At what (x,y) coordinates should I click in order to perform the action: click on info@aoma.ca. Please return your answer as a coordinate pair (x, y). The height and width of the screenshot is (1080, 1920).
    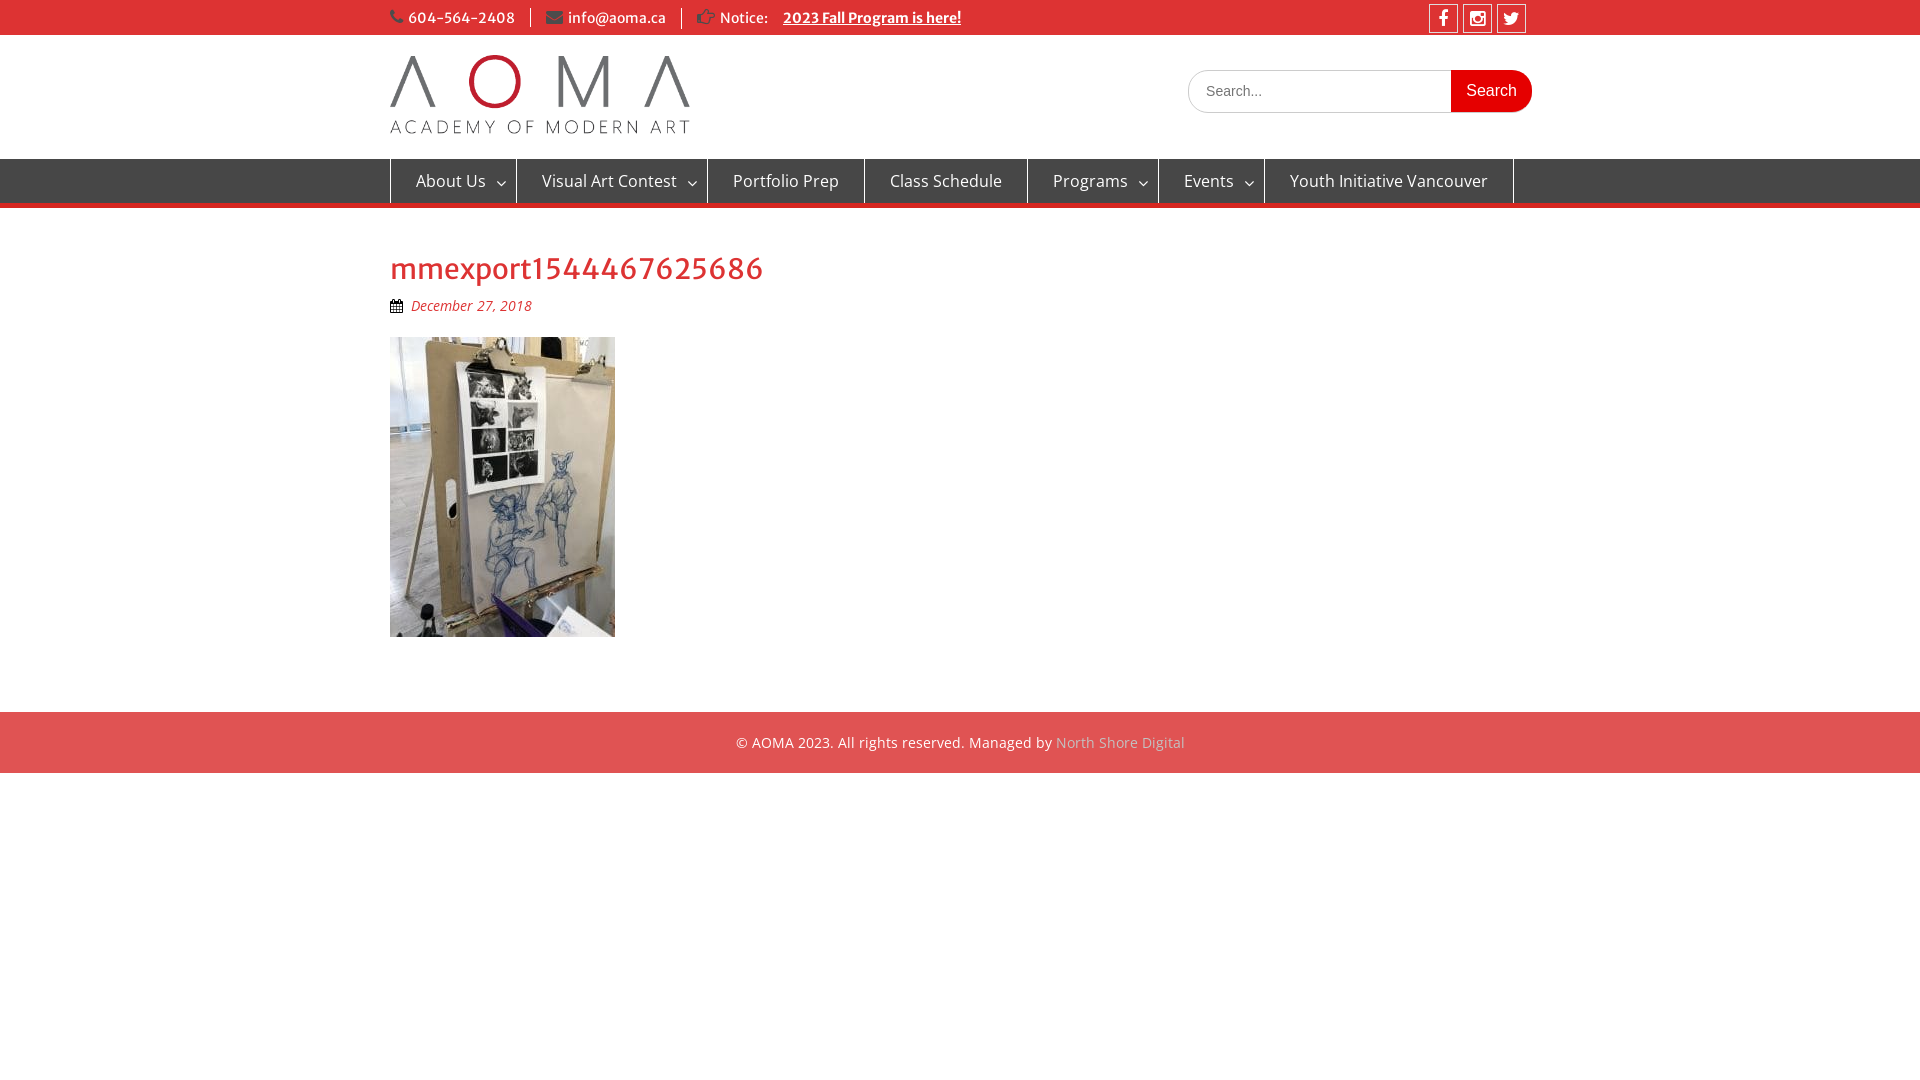
    Looking at the image, I should click on (617, 18).